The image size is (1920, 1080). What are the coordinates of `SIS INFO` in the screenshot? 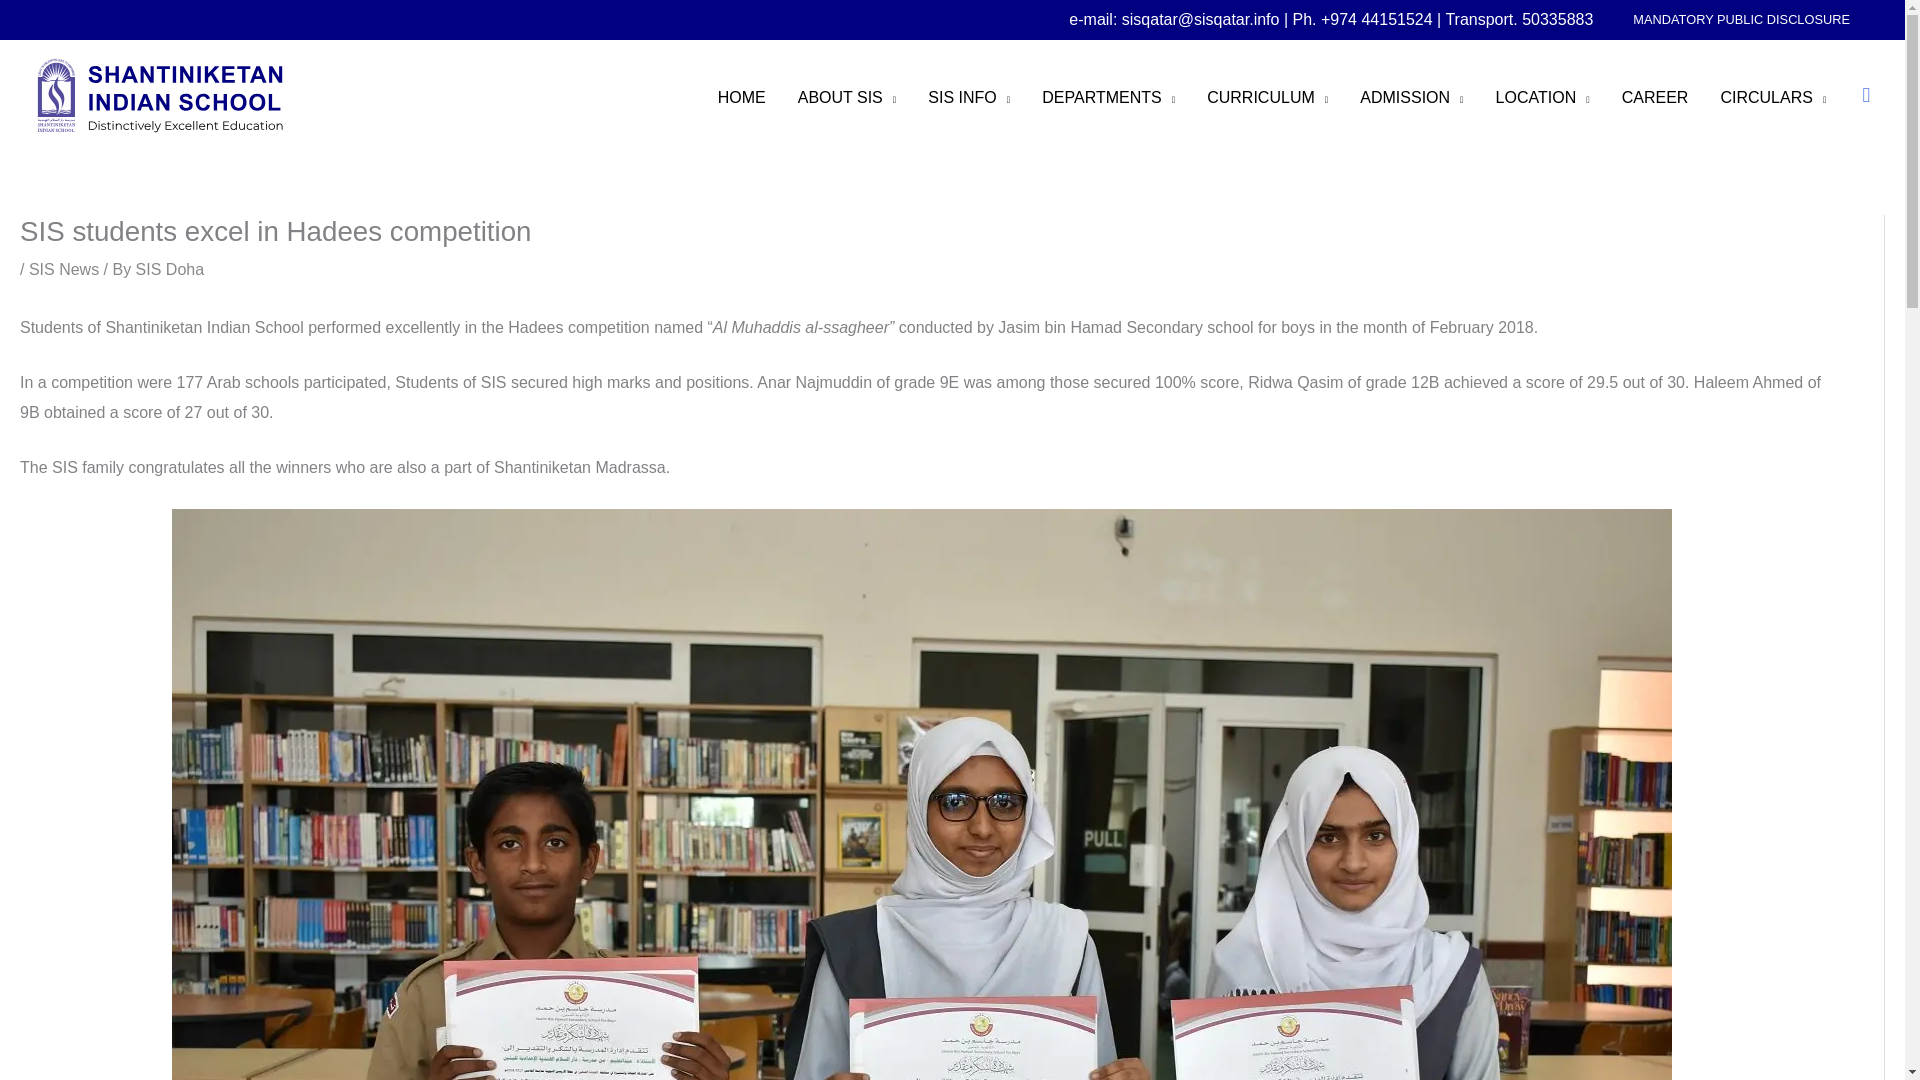 It's located at (968, 98).